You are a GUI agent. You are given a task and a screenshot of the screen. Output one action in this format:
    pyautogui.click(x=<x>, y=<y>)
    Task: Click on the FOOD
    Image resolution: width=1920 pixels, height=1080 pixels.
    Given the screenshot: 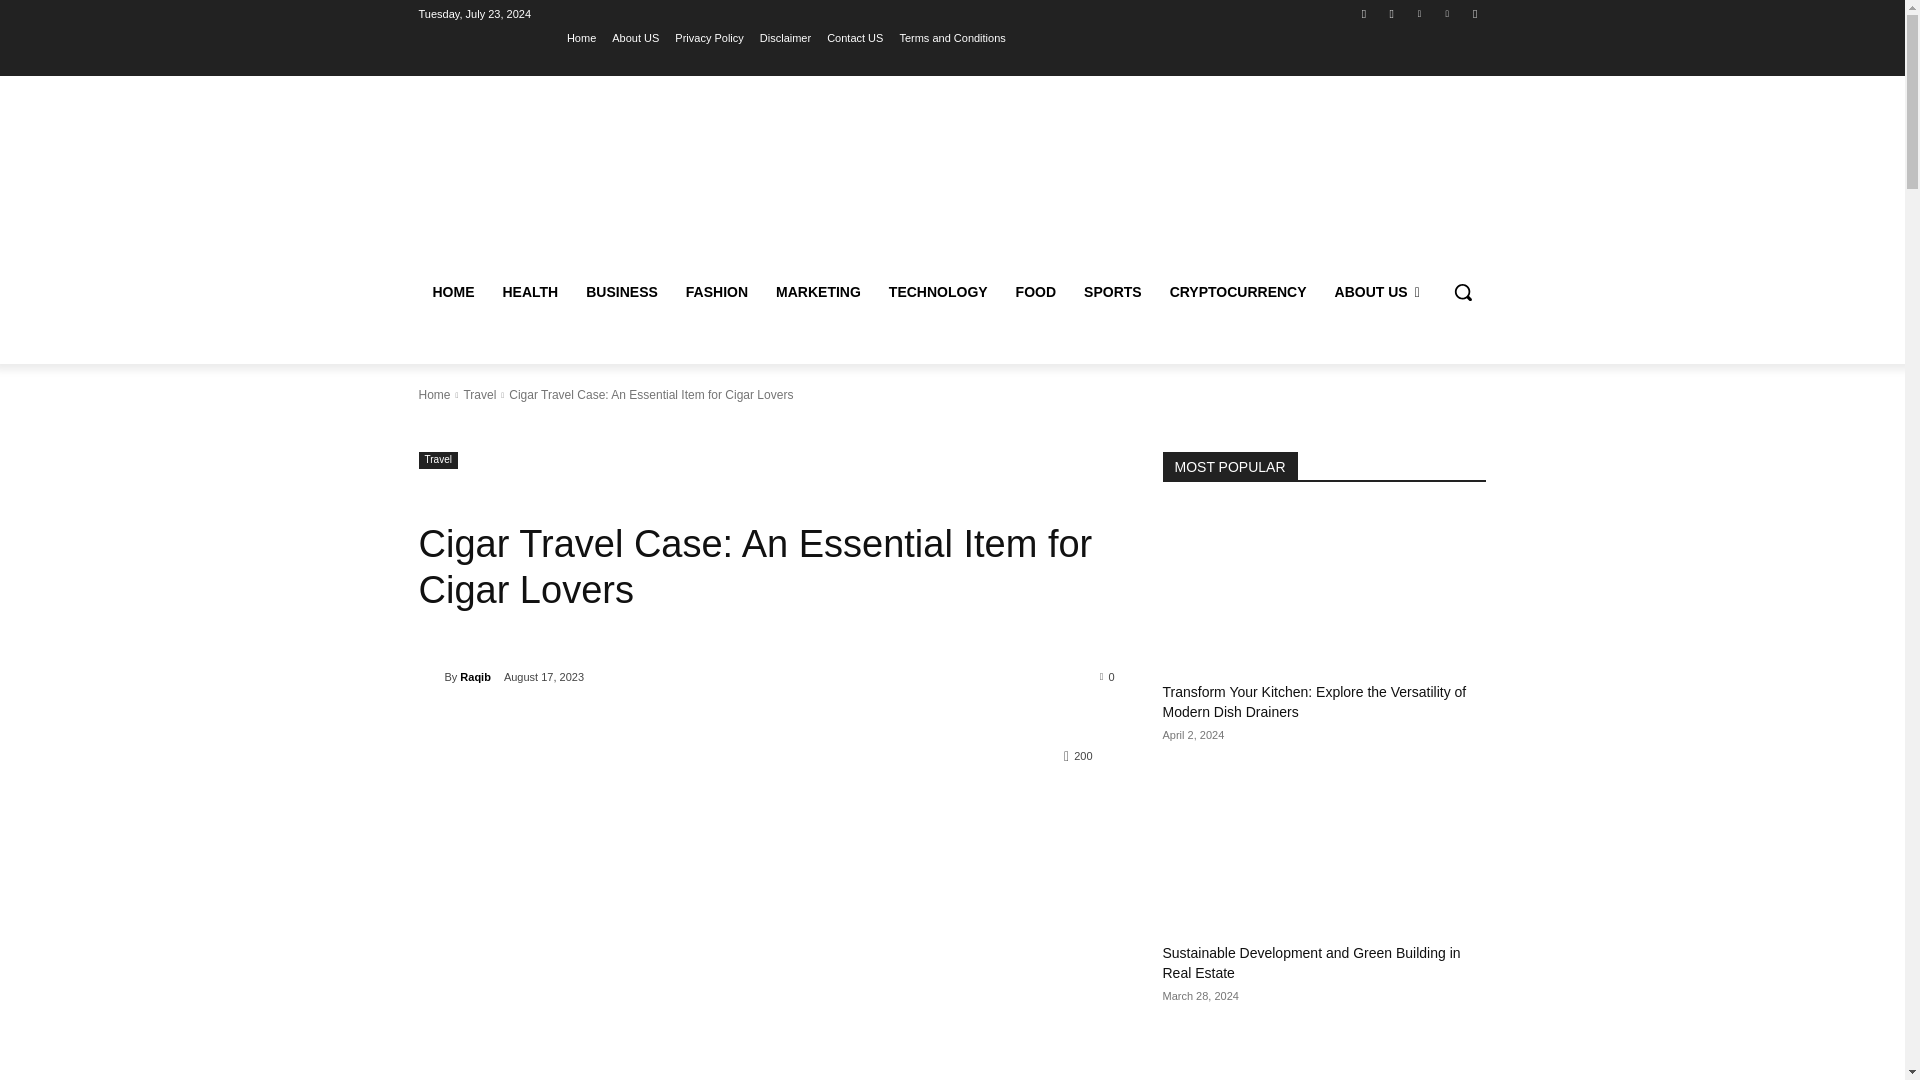 What is the action you would take?
    pyautogui.click(x=1036, y=292)
    